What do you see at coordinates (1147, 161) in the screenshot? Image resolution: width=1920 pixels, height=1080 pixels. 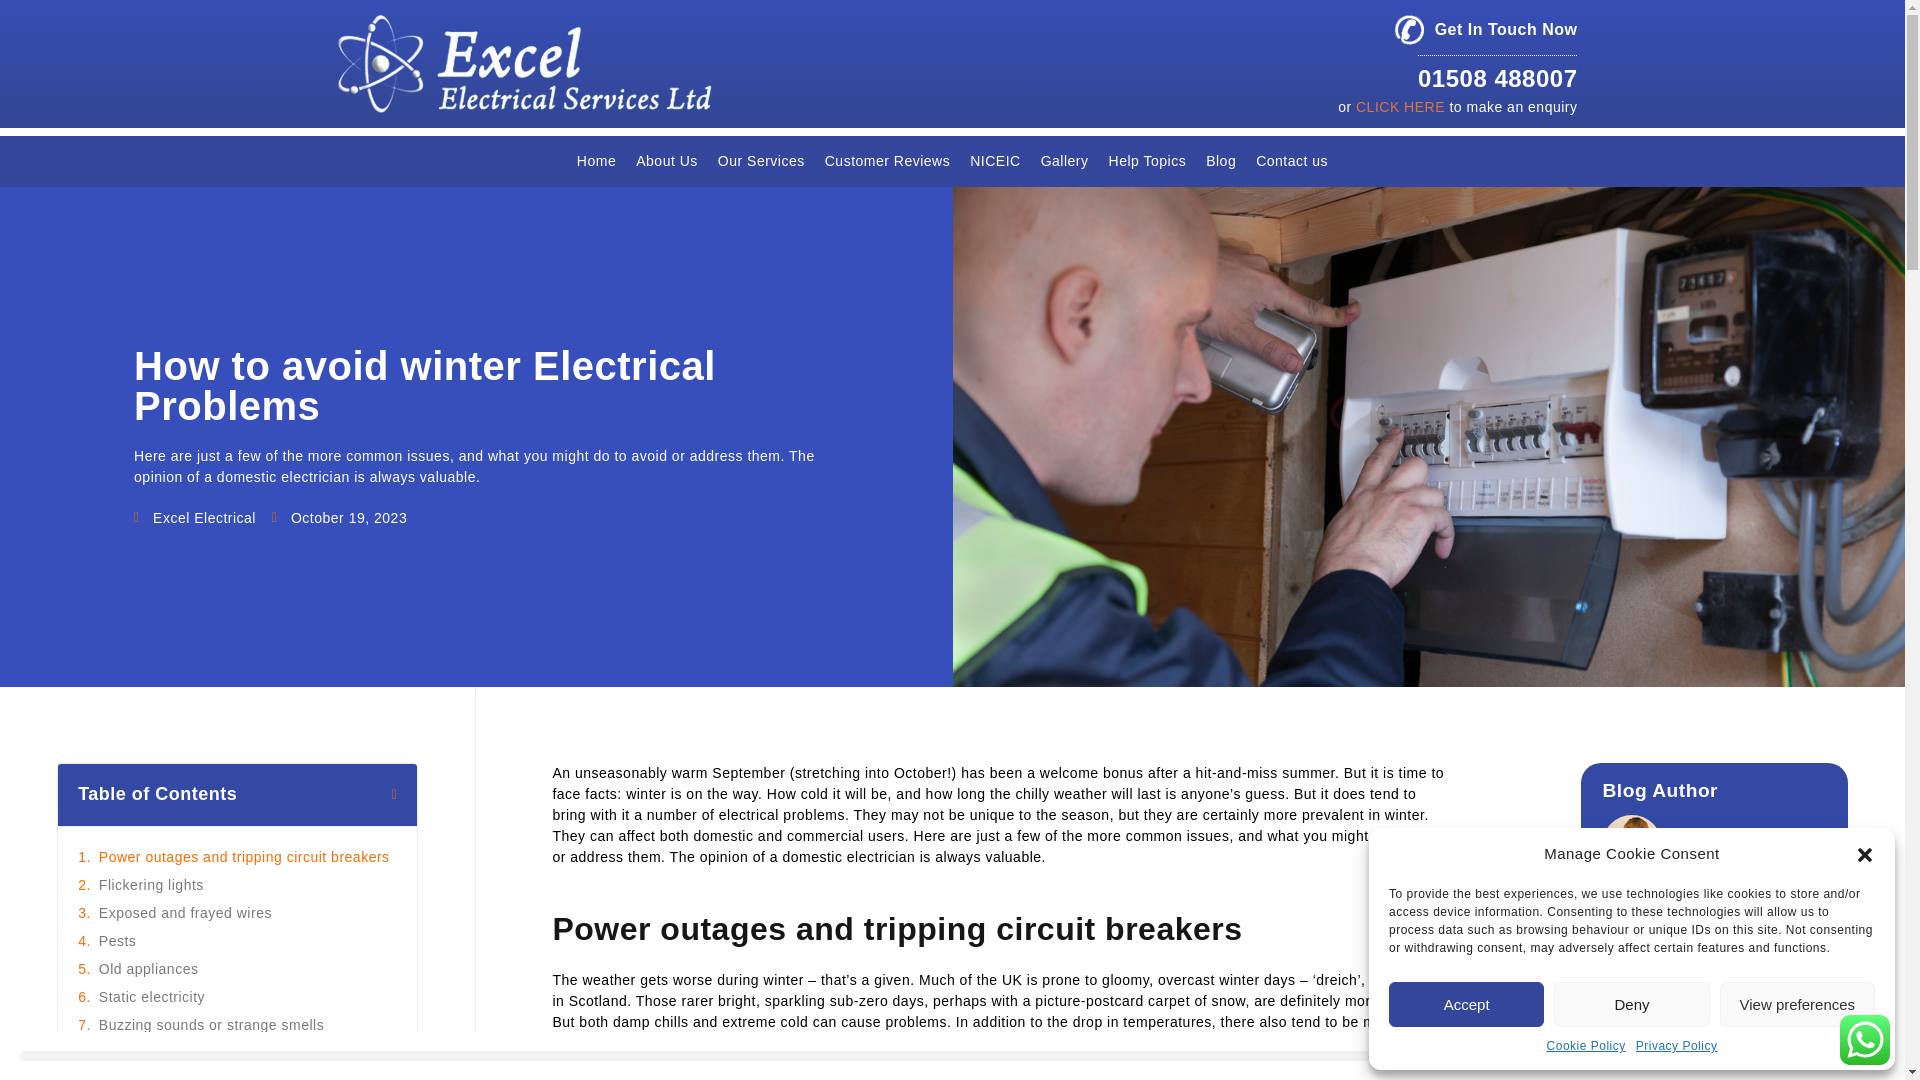 I see `Help Topics` at bounding box center [1147, 161].